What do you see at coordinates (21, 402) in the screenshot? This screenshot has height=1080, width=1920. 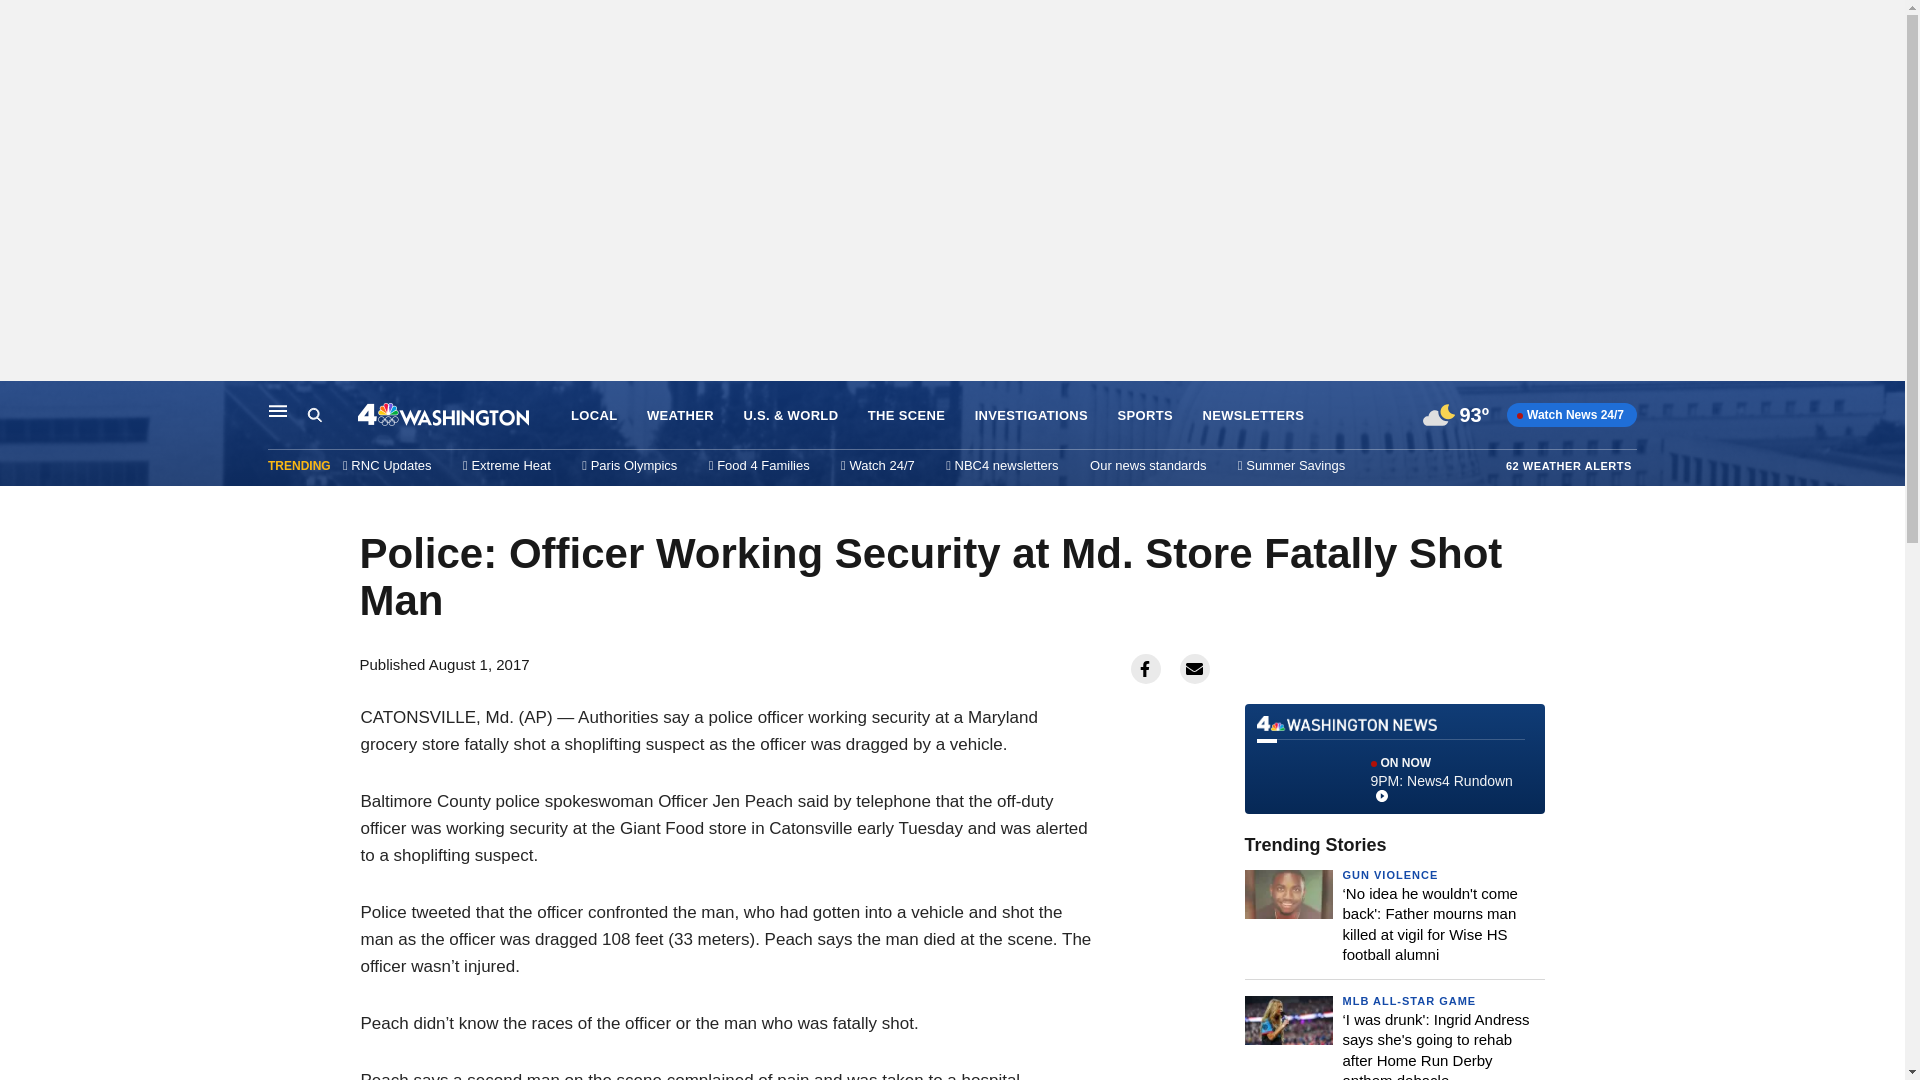 I see `Search` at bounding box center [21, 402].